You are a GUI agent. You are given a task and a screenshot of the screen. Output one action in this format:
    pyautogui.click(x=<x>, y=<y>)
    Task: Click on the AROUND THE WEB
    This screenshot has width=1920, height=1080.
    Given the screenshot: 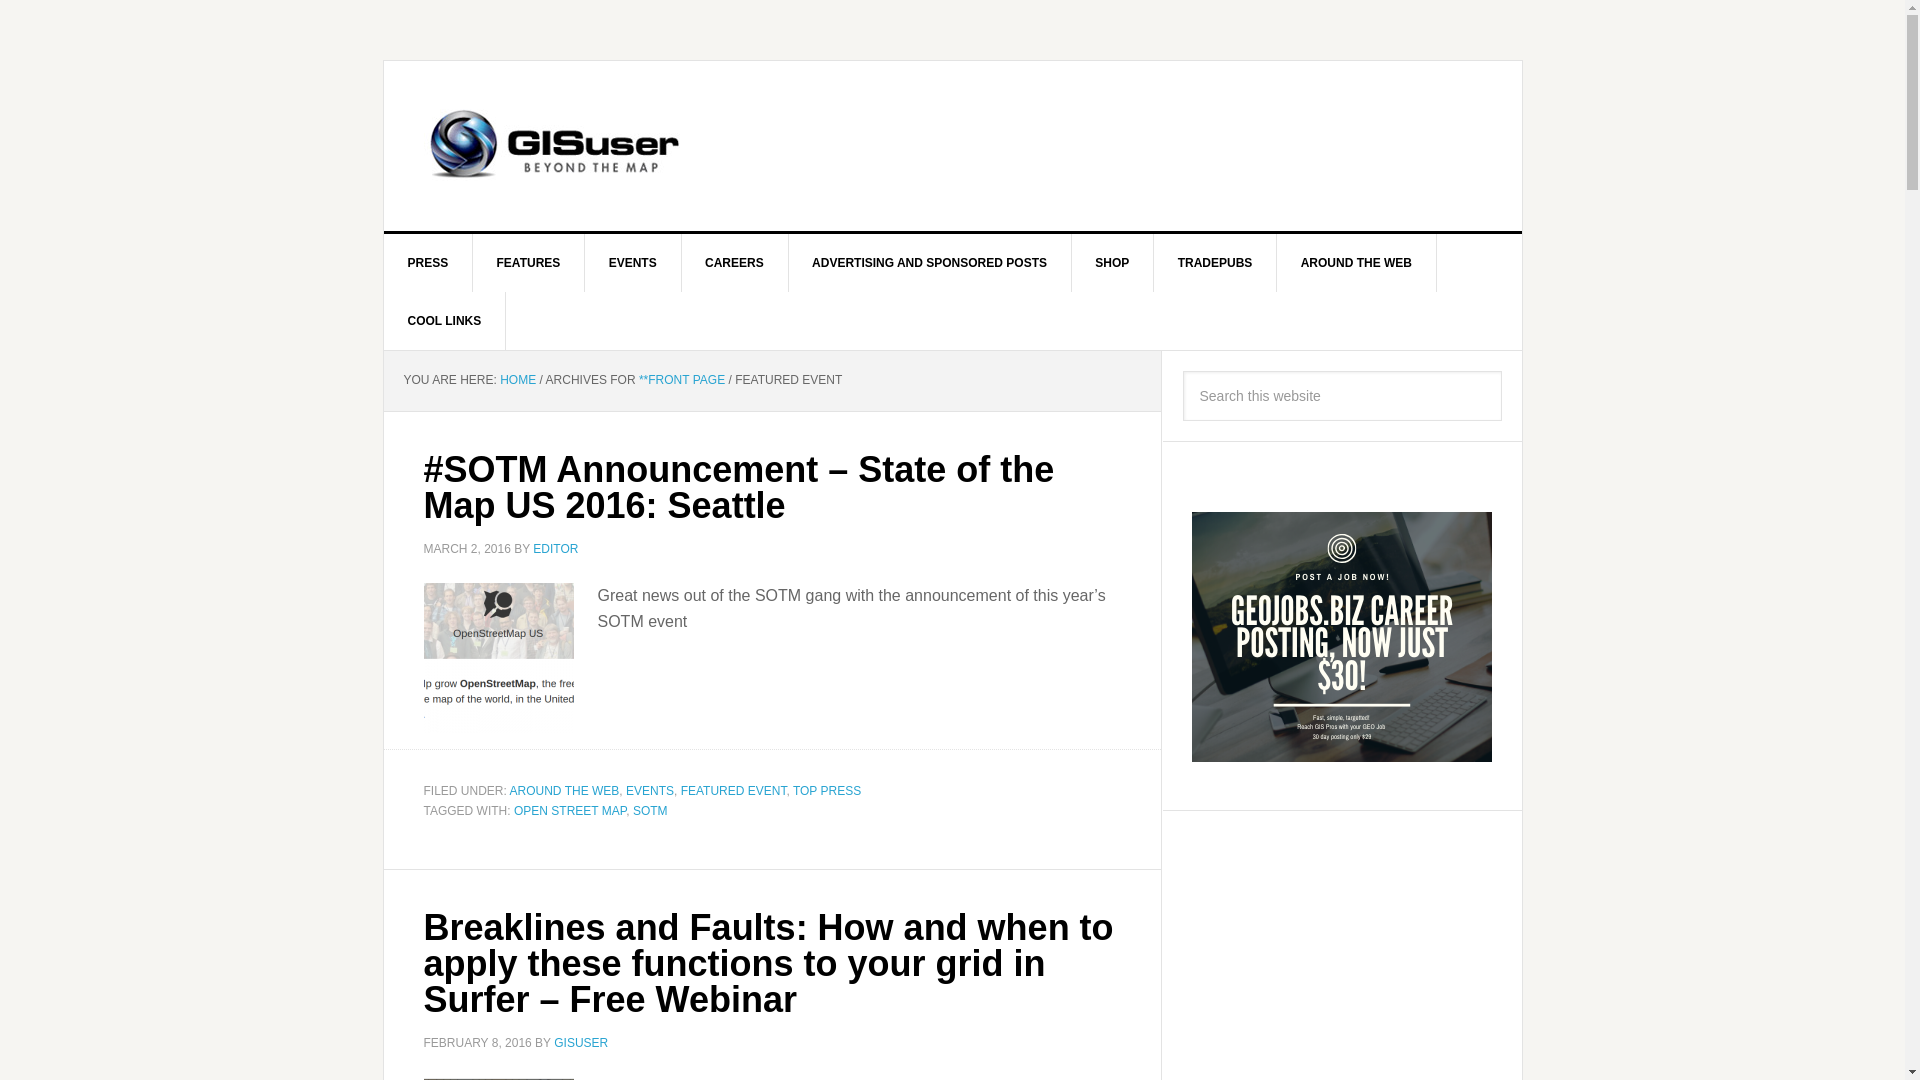 What is the action you would take?
    pyautogui.click(x=1356, y=262)
    